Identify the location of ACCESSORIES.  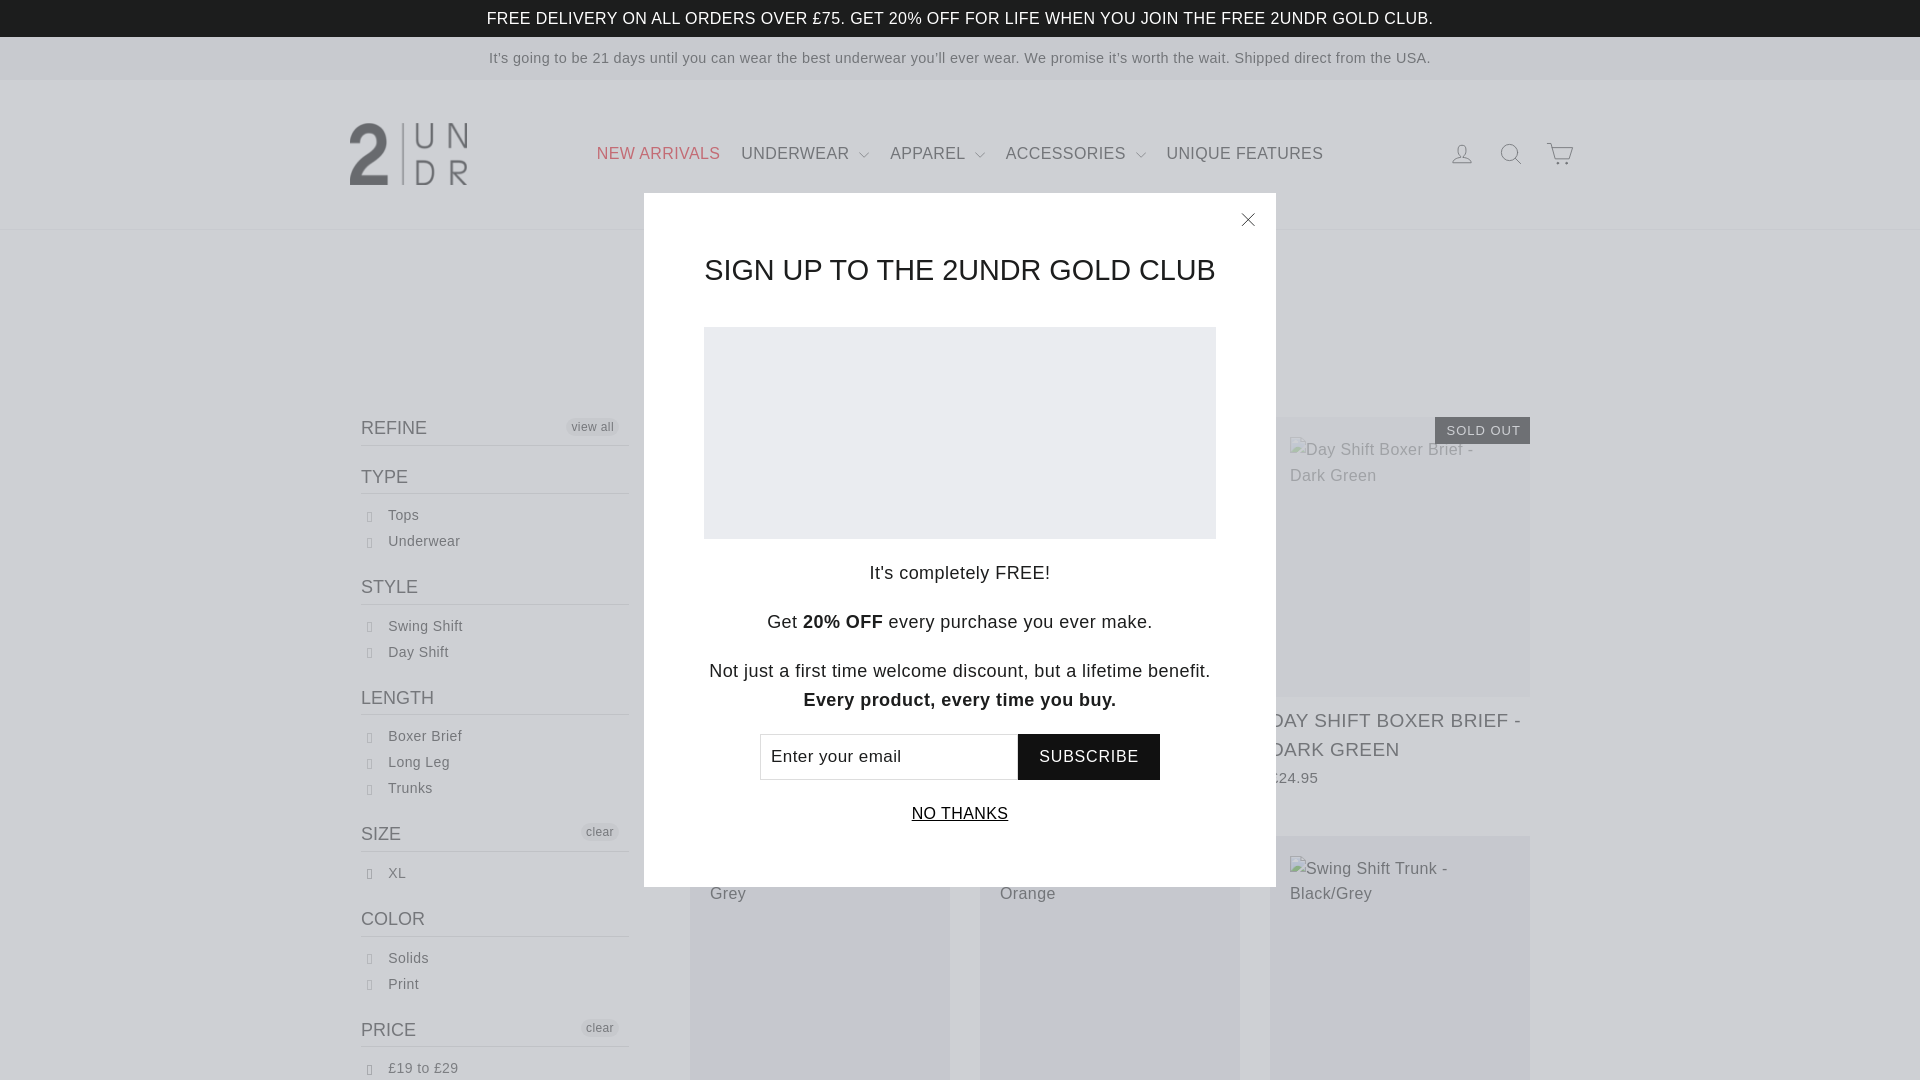
(1076, 154).